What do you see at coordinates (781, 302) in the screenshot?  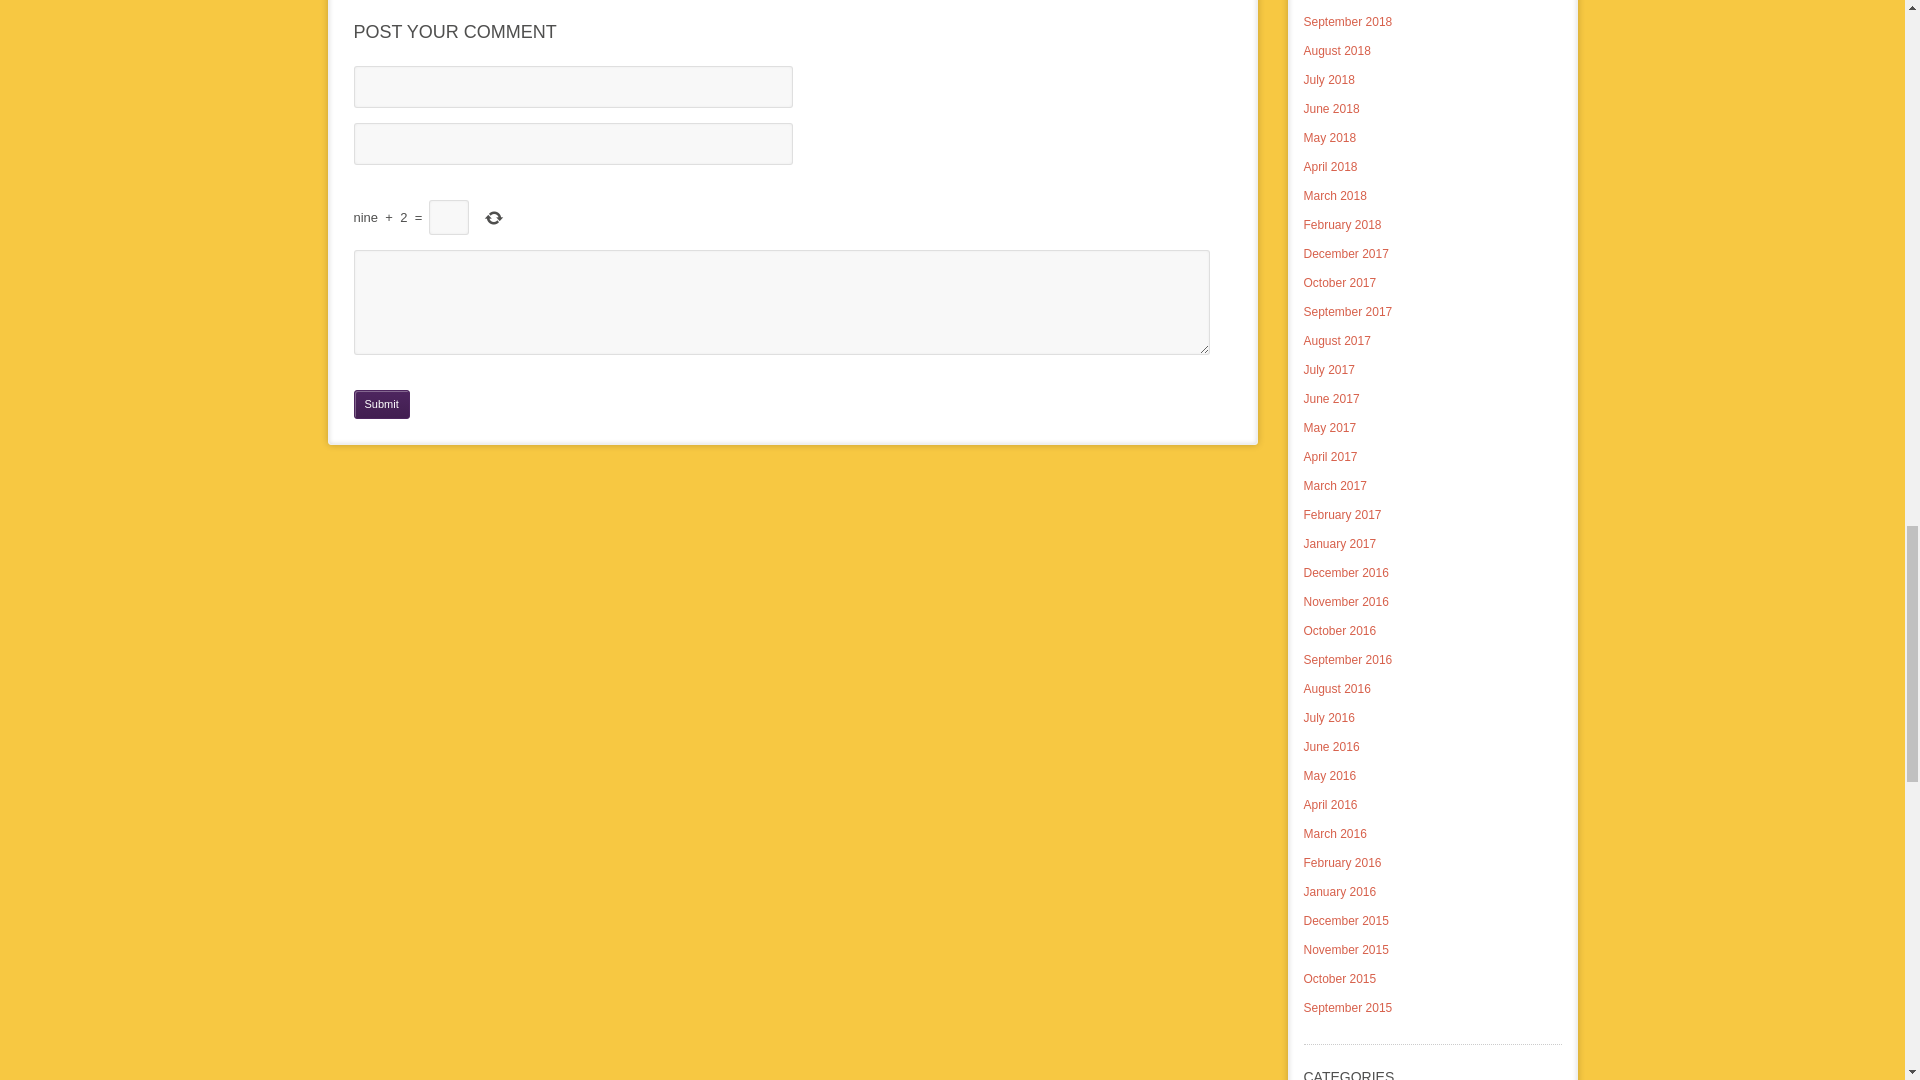 I see `Your Comment` at bounding box center [781, 302].